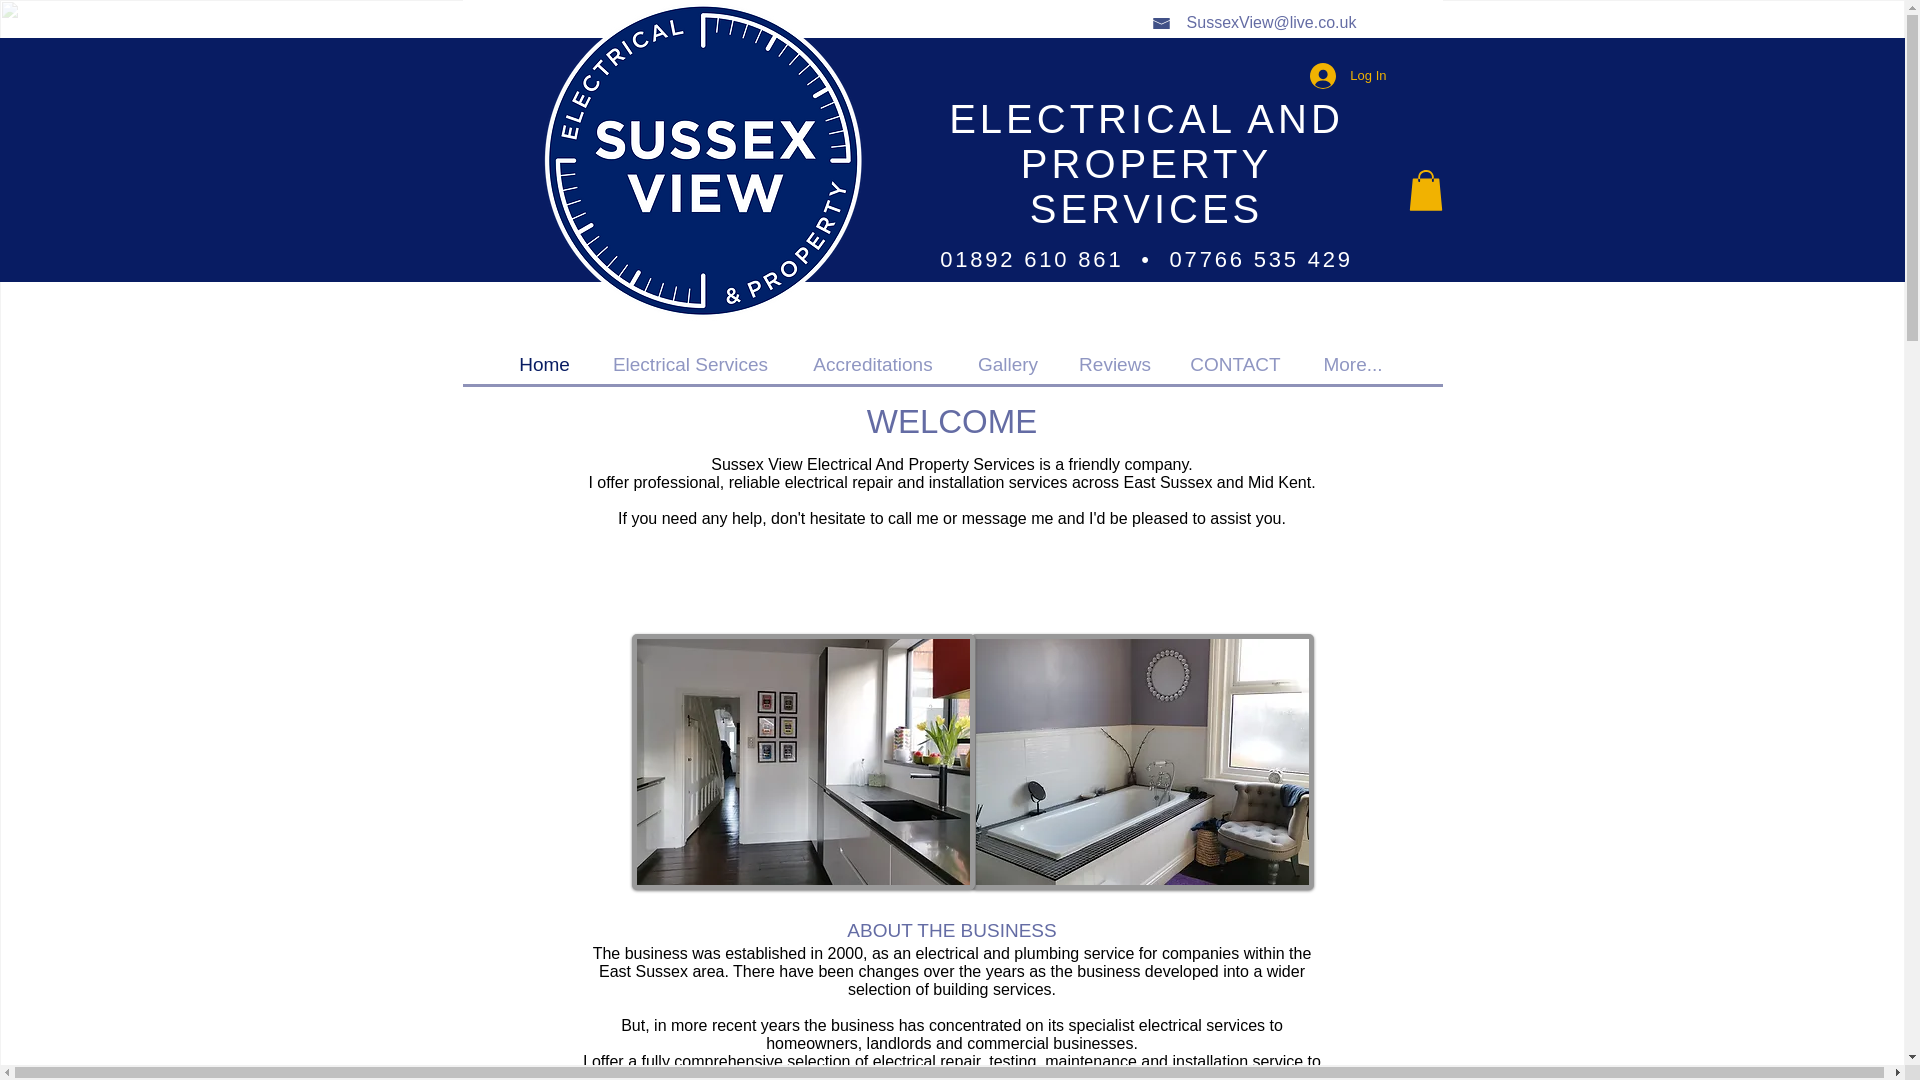 This screenshot has height=1080, width=1920. What do you see at coordinates (1348, 76) in the screenshot?
I see `Log In` at bounding box center [1348, 76].